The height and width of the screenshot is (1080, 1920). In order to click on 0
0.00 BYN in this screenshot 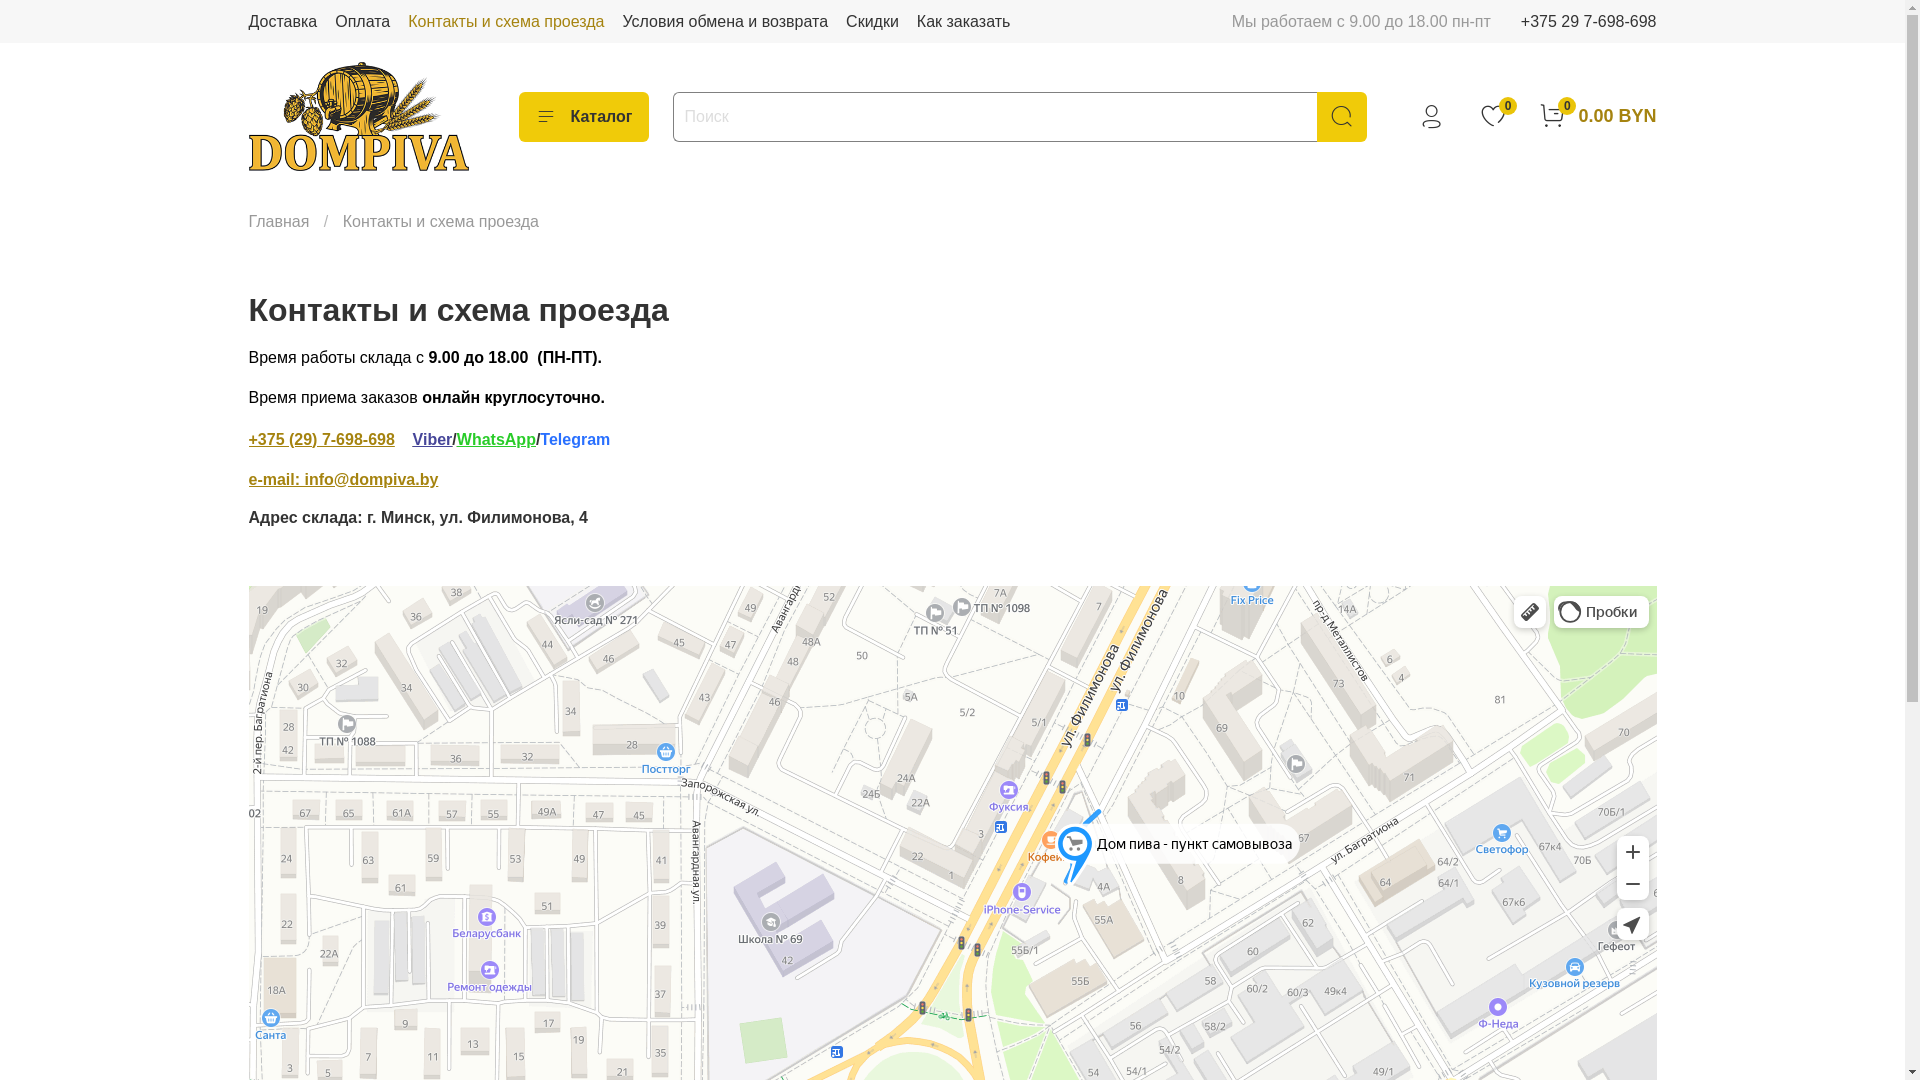, I will do `click(1597, 116)`.